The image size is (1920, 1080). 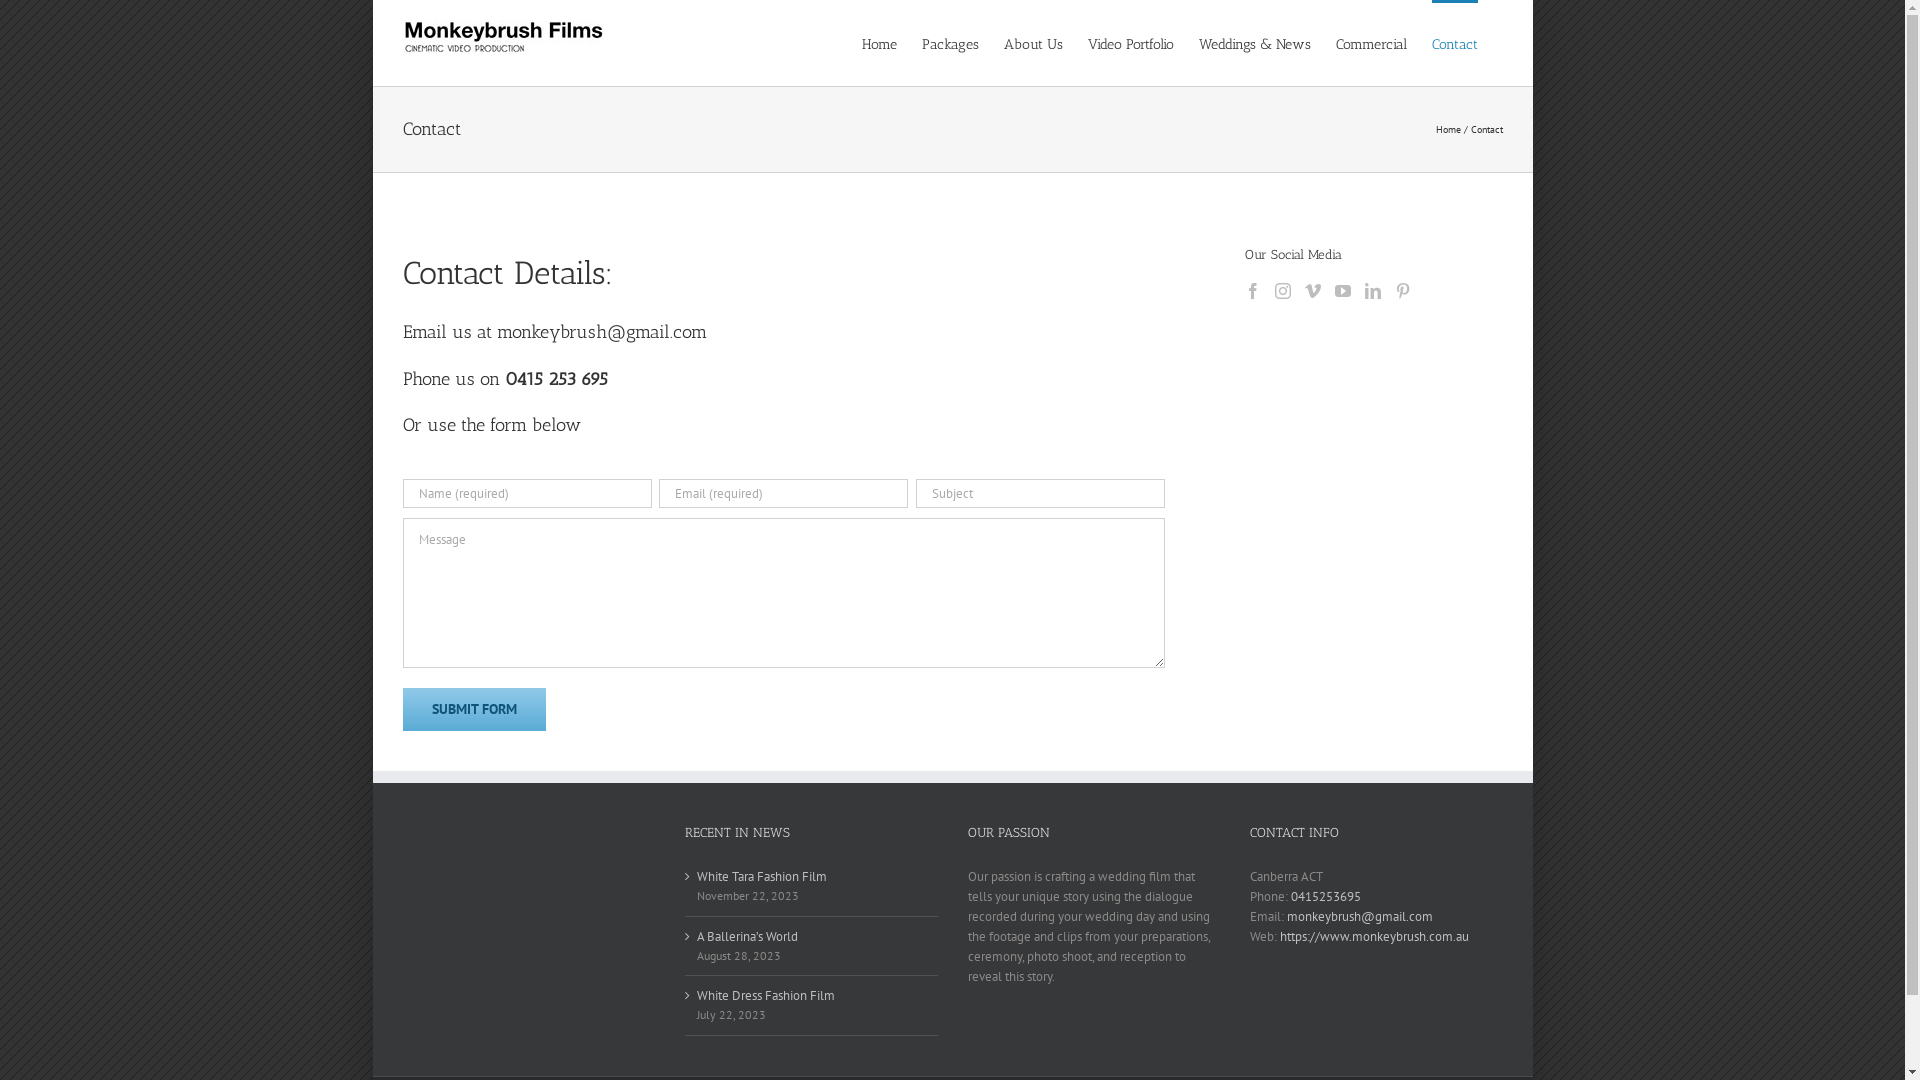 What do you see at coordinates (1372, 43) in the screenshot?
I see `Commercial` at bounding box center [1372, 43].